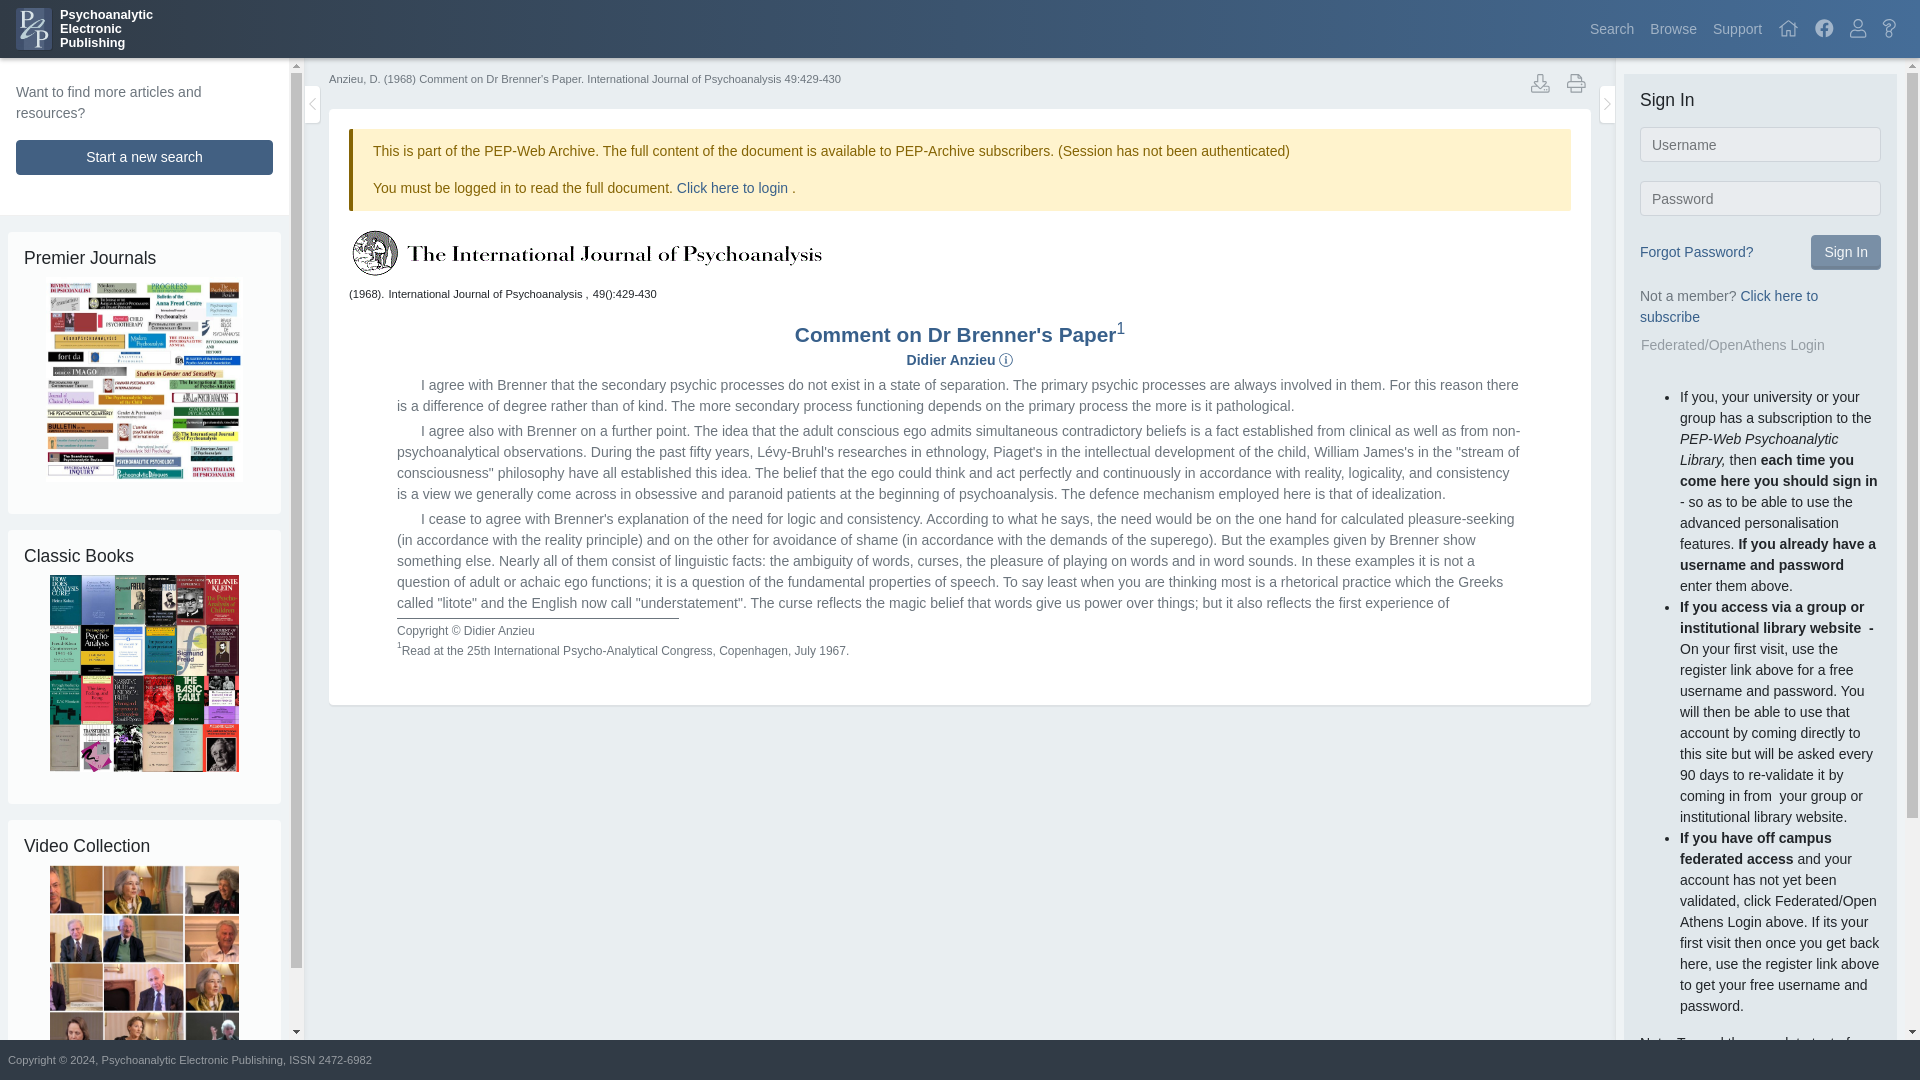  I want to click on Click here to login, so click(1857, 28).